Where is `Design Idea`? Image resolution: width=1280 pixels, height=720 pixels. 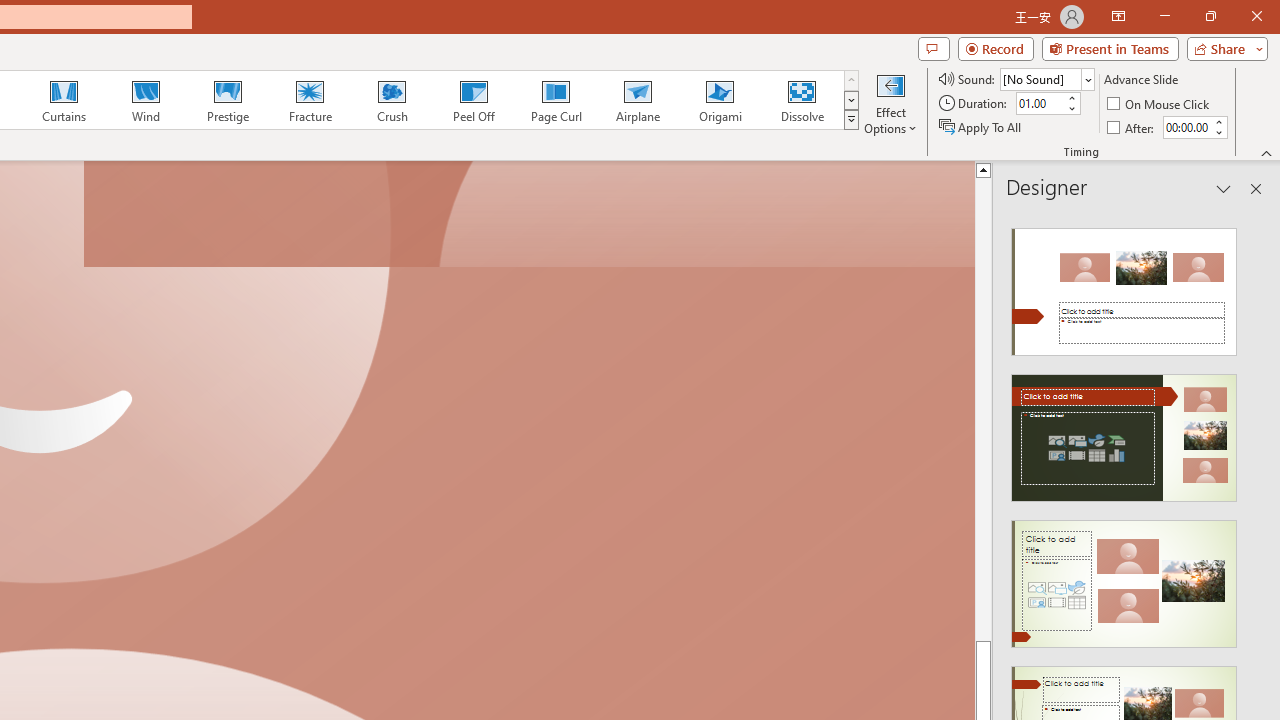
Design Idea is located at coordinates (1124, 577).